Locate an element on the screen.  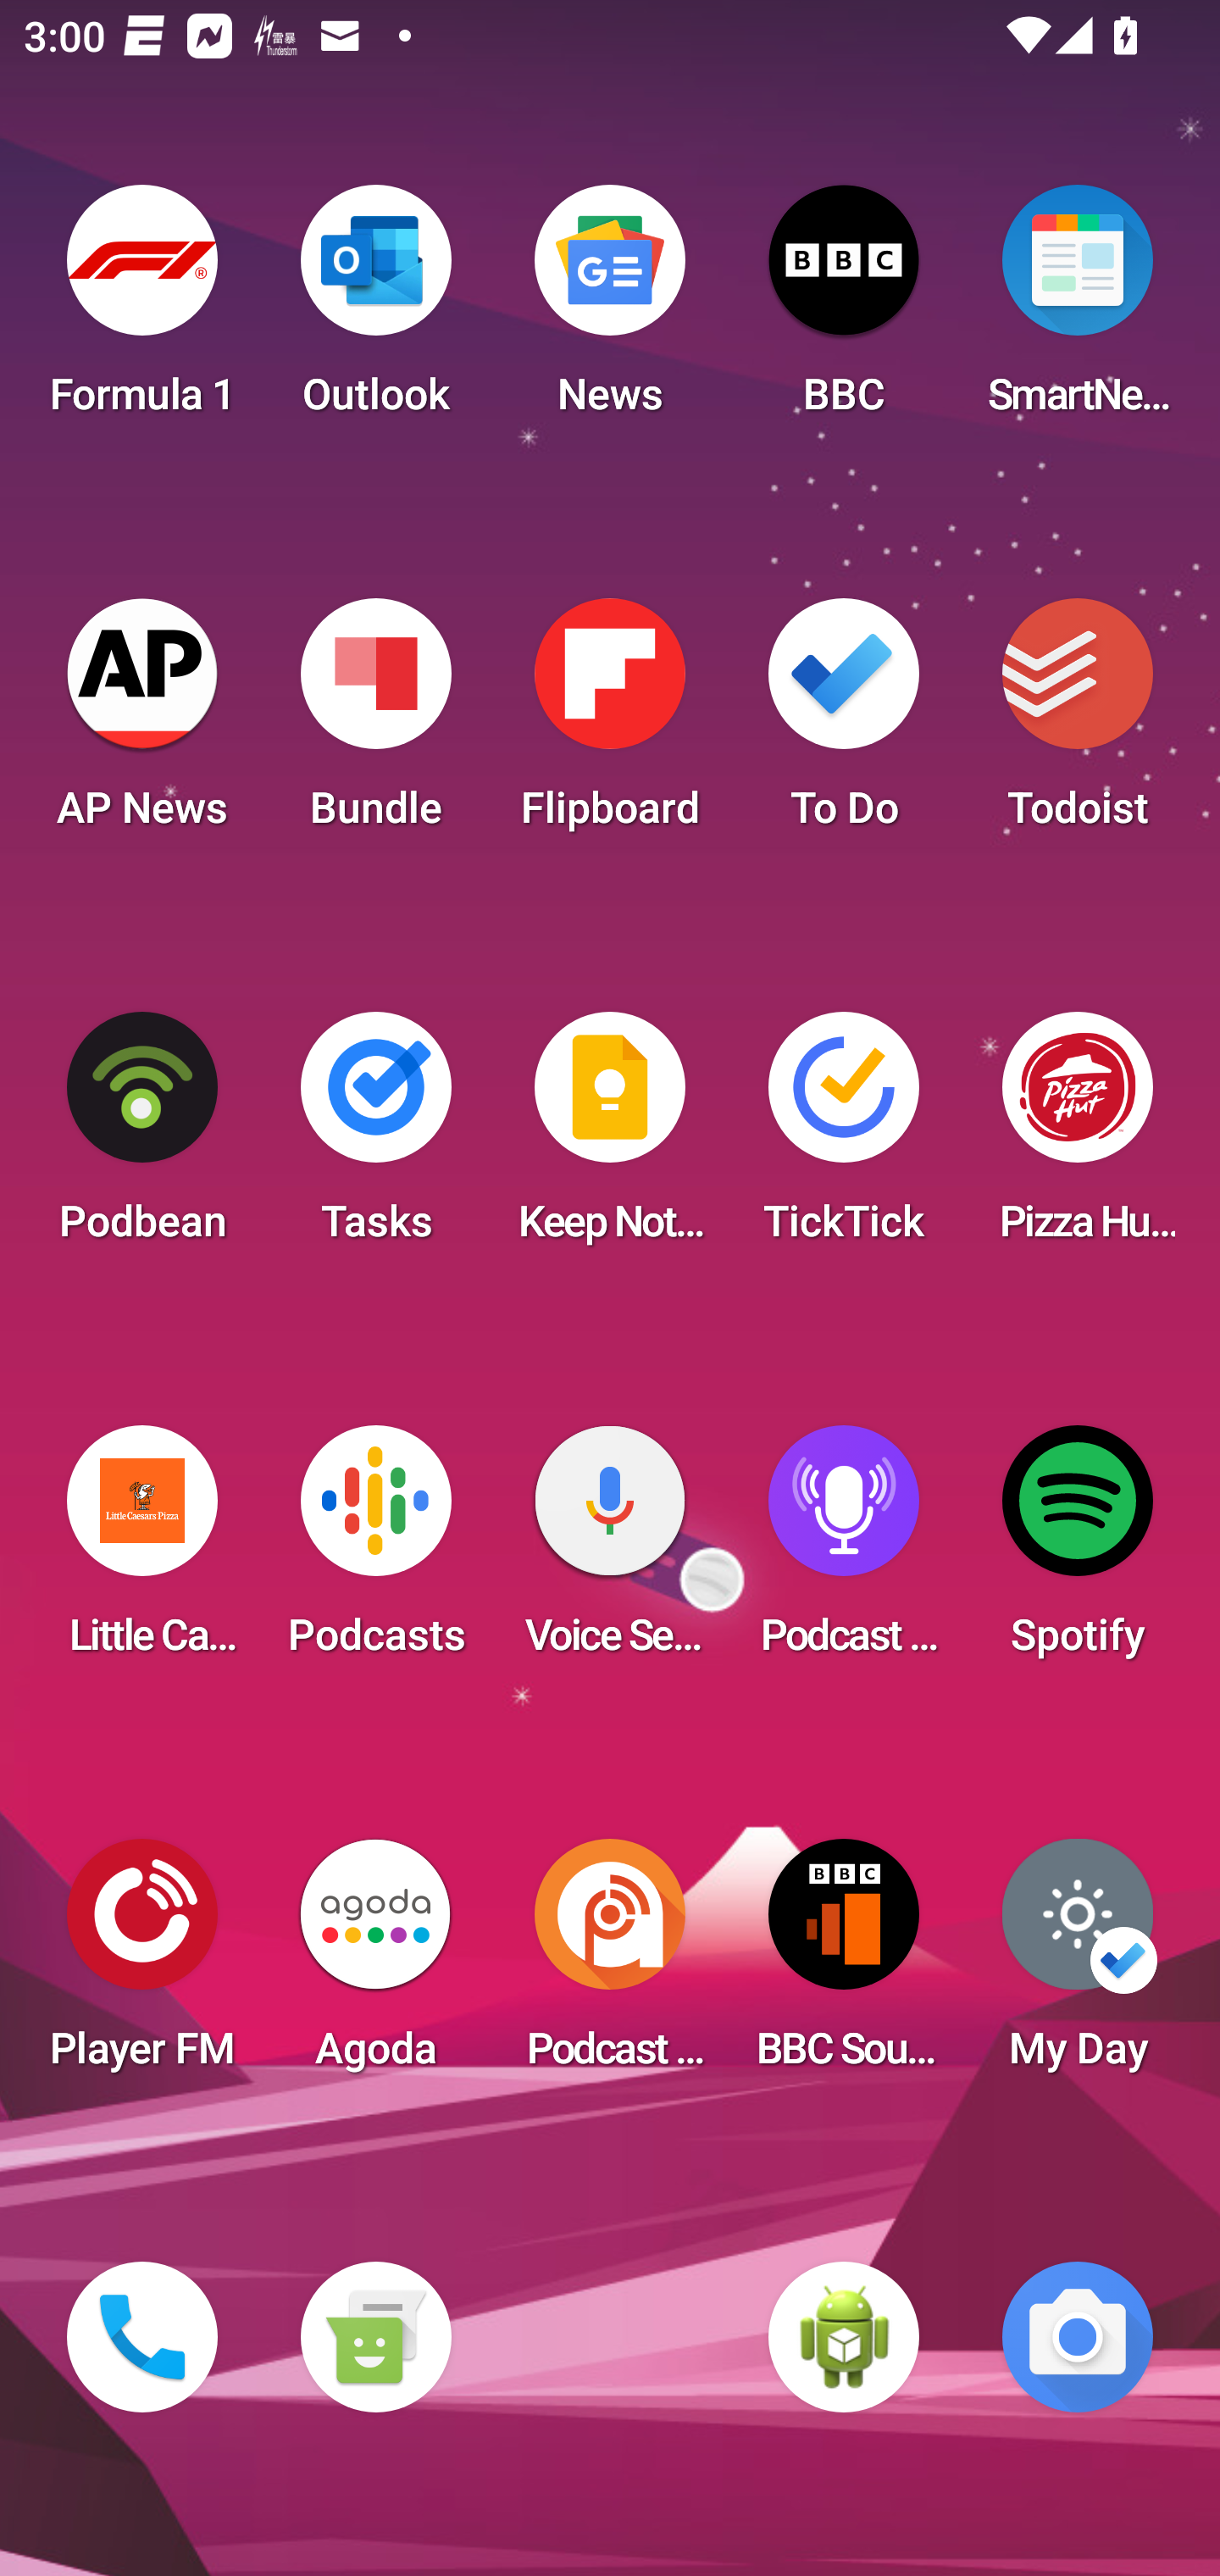
BBC Sounds is located at coordinates (844, 1964).